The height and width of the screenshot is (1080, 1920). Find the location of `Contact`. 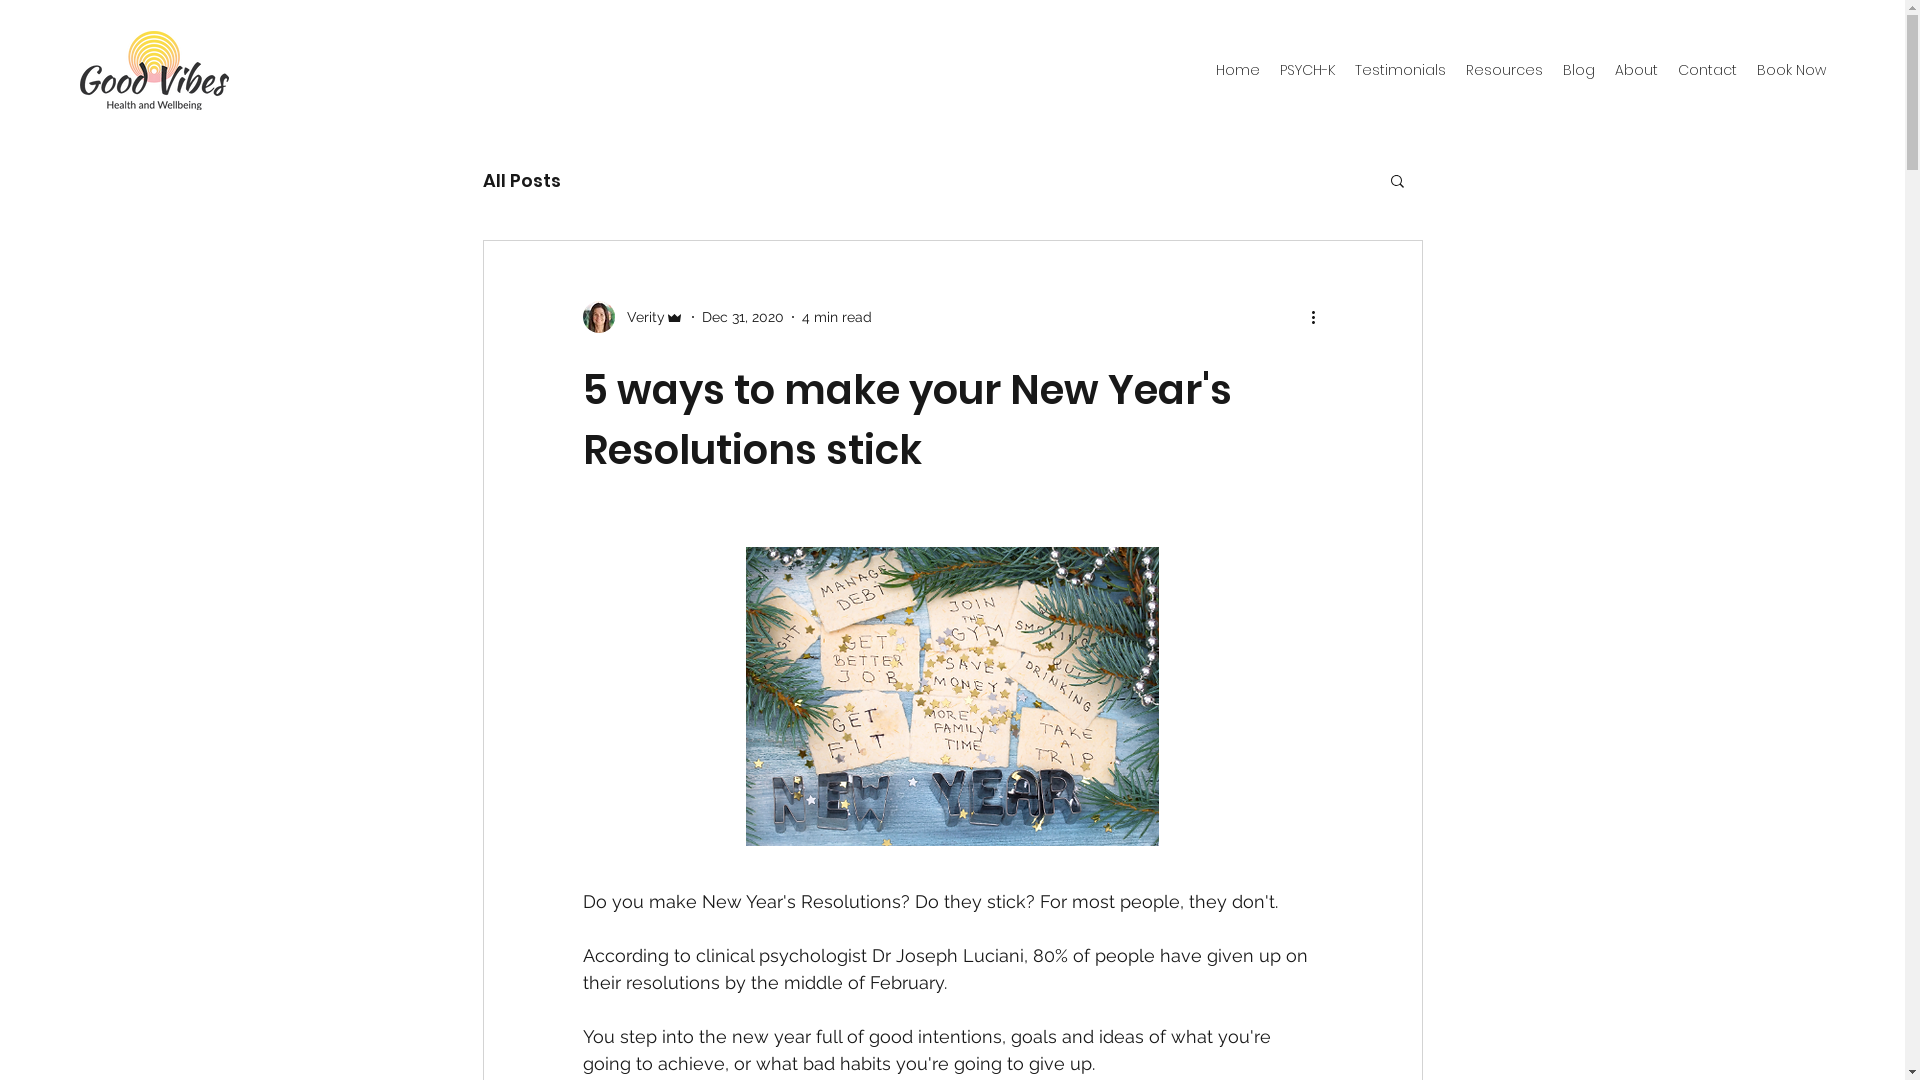

Contact is located at coordinates (1708, 70).